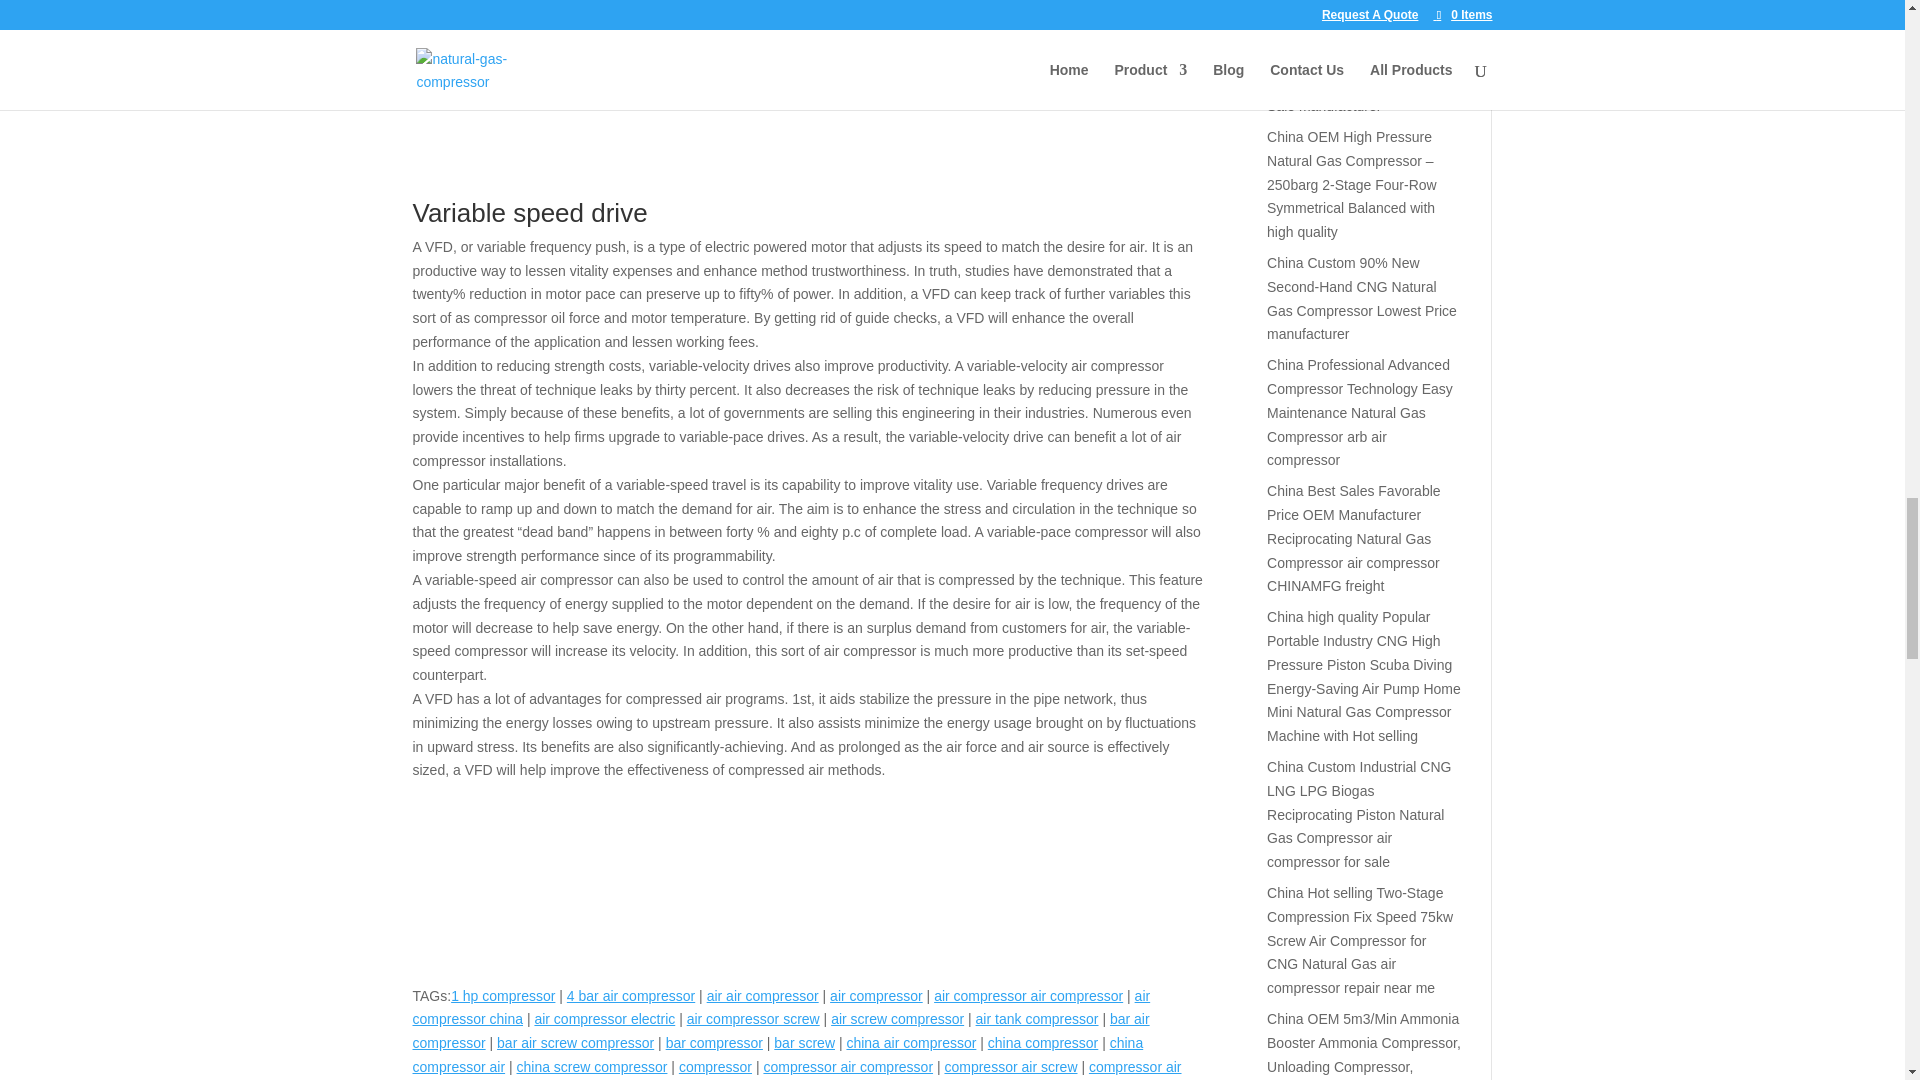 This screenshot has width=1920, height=1080. What do you see at coordinates (716, 1066) in the screenshot?
I see `compressor` at bounding box center [716, 1066].